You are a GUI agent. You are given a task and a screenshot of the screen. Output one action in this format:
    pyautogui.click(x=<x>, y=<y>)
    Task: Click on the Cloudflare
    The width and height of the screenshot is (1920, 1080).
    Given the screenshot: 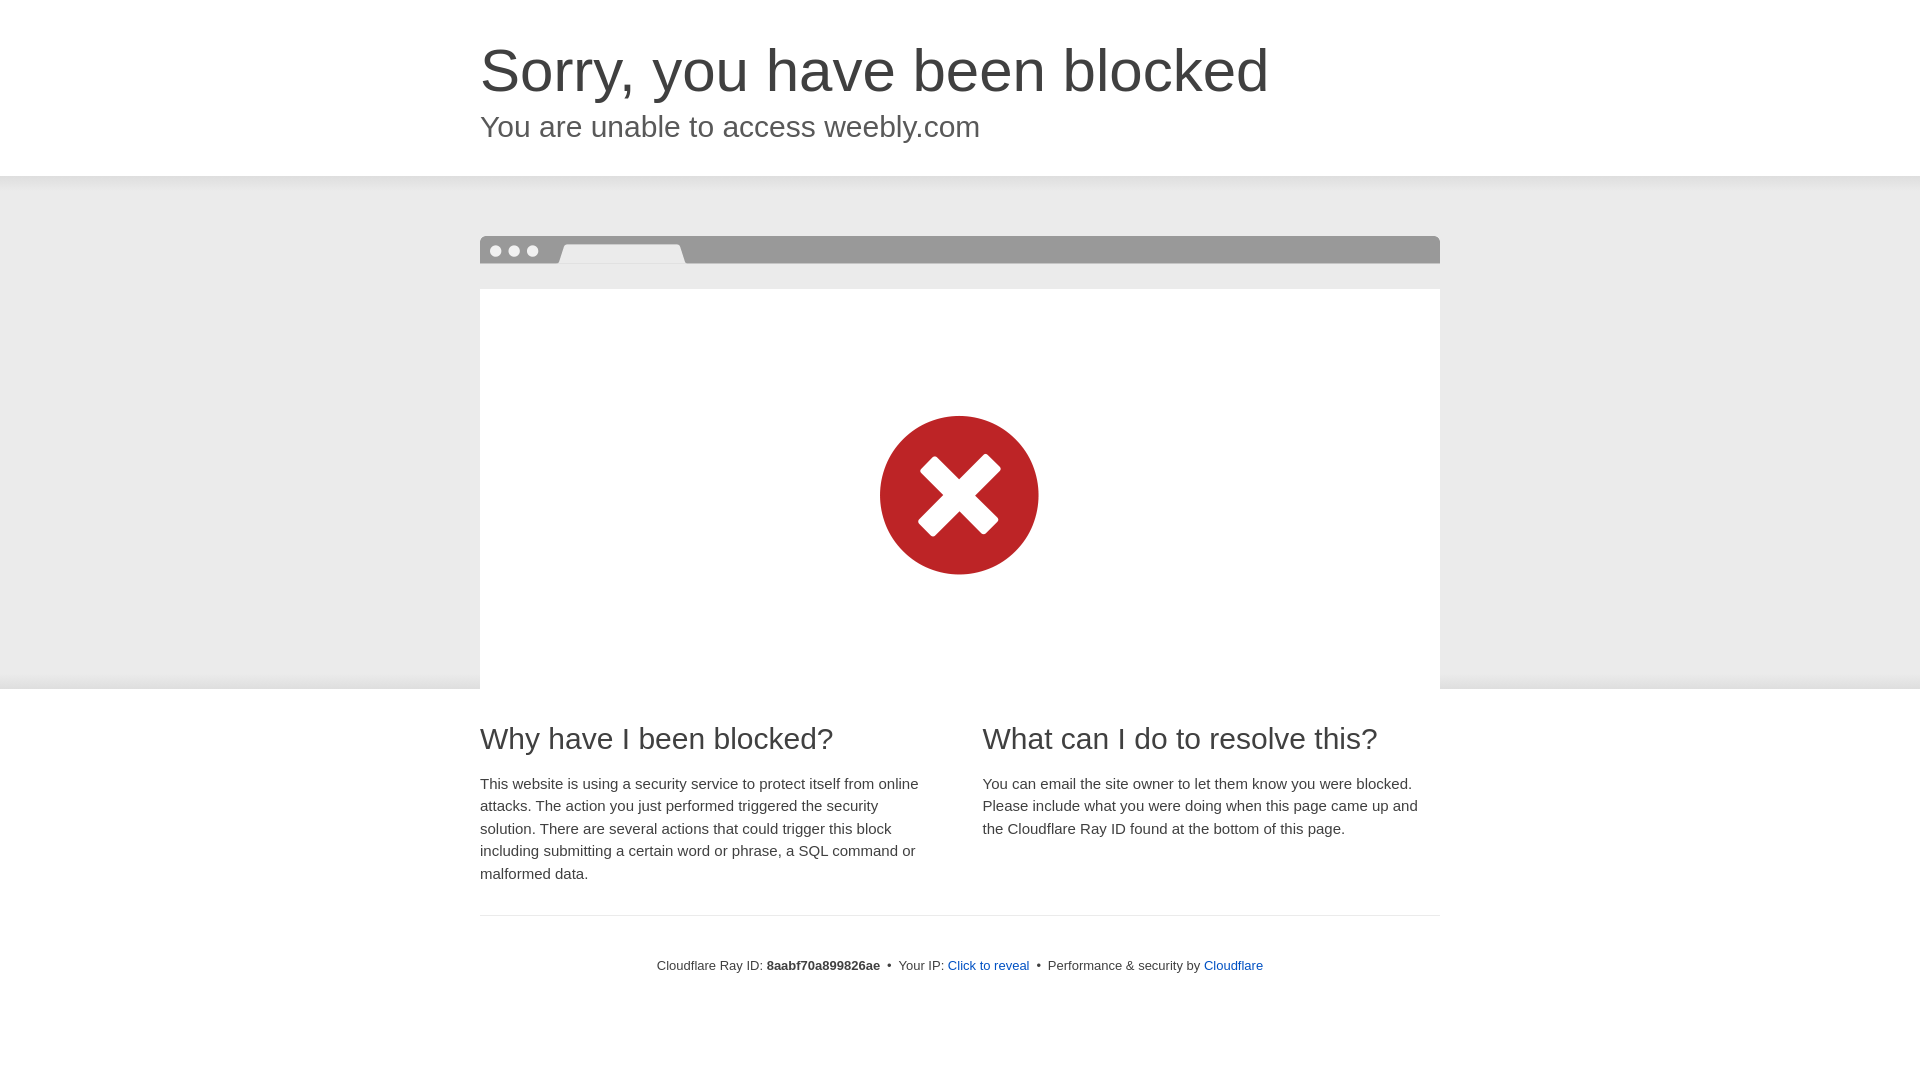 What is the action you would take?
    pyautogui.click(x=1233, y=965)
    